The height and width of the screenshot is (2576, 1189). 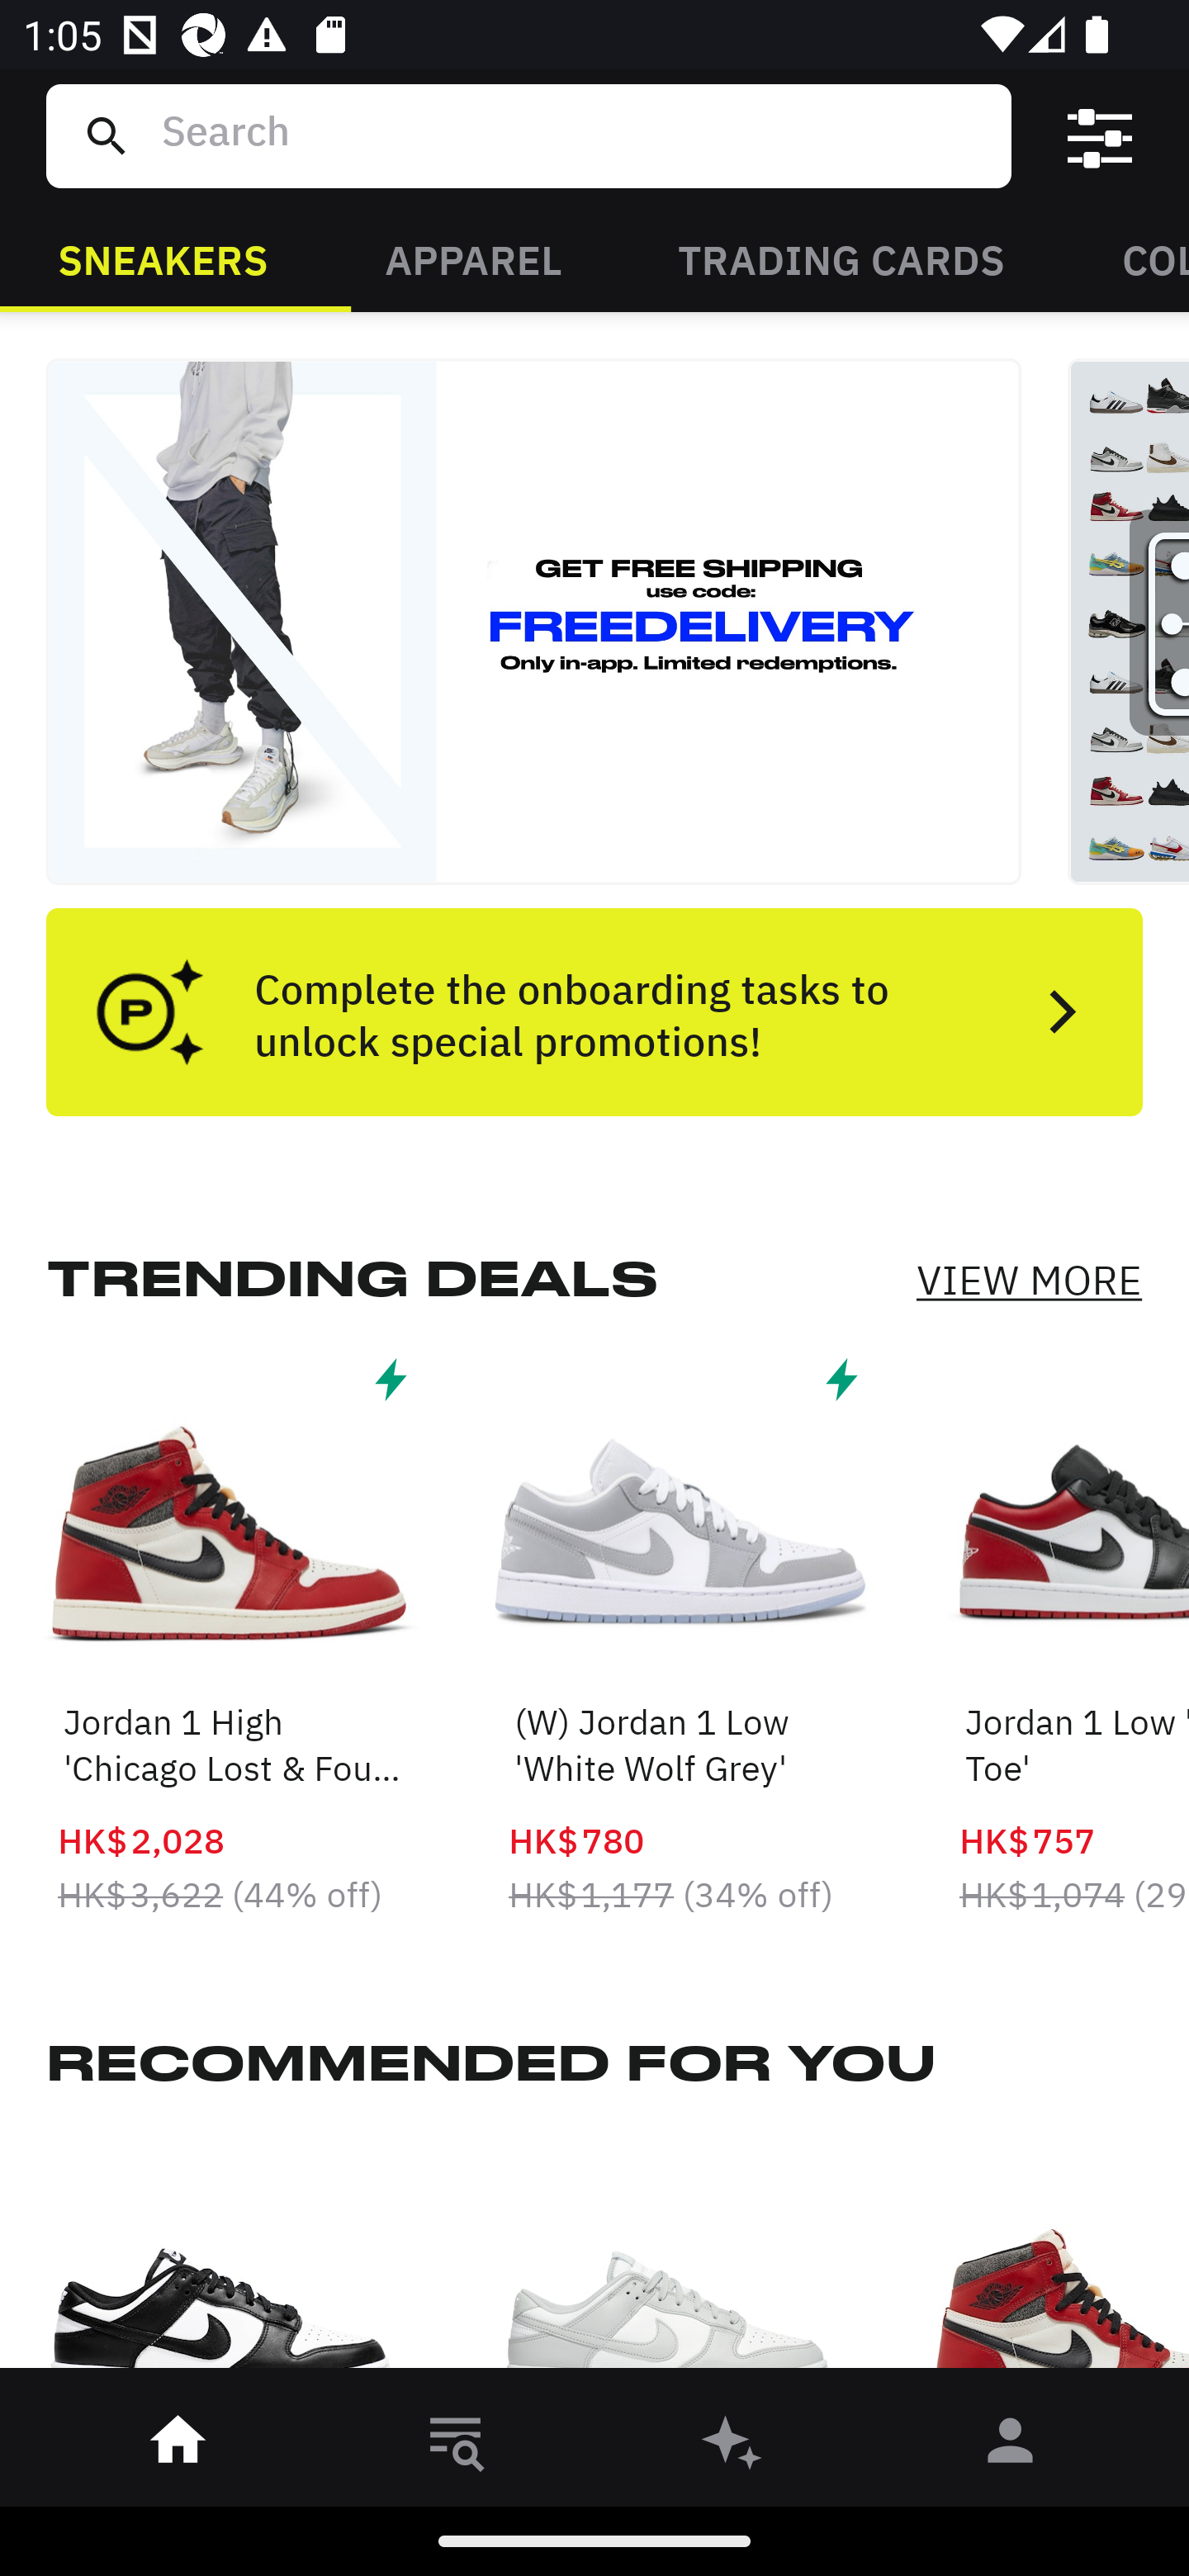 I want to click on 󰋜, so click(x=178, y=2446).